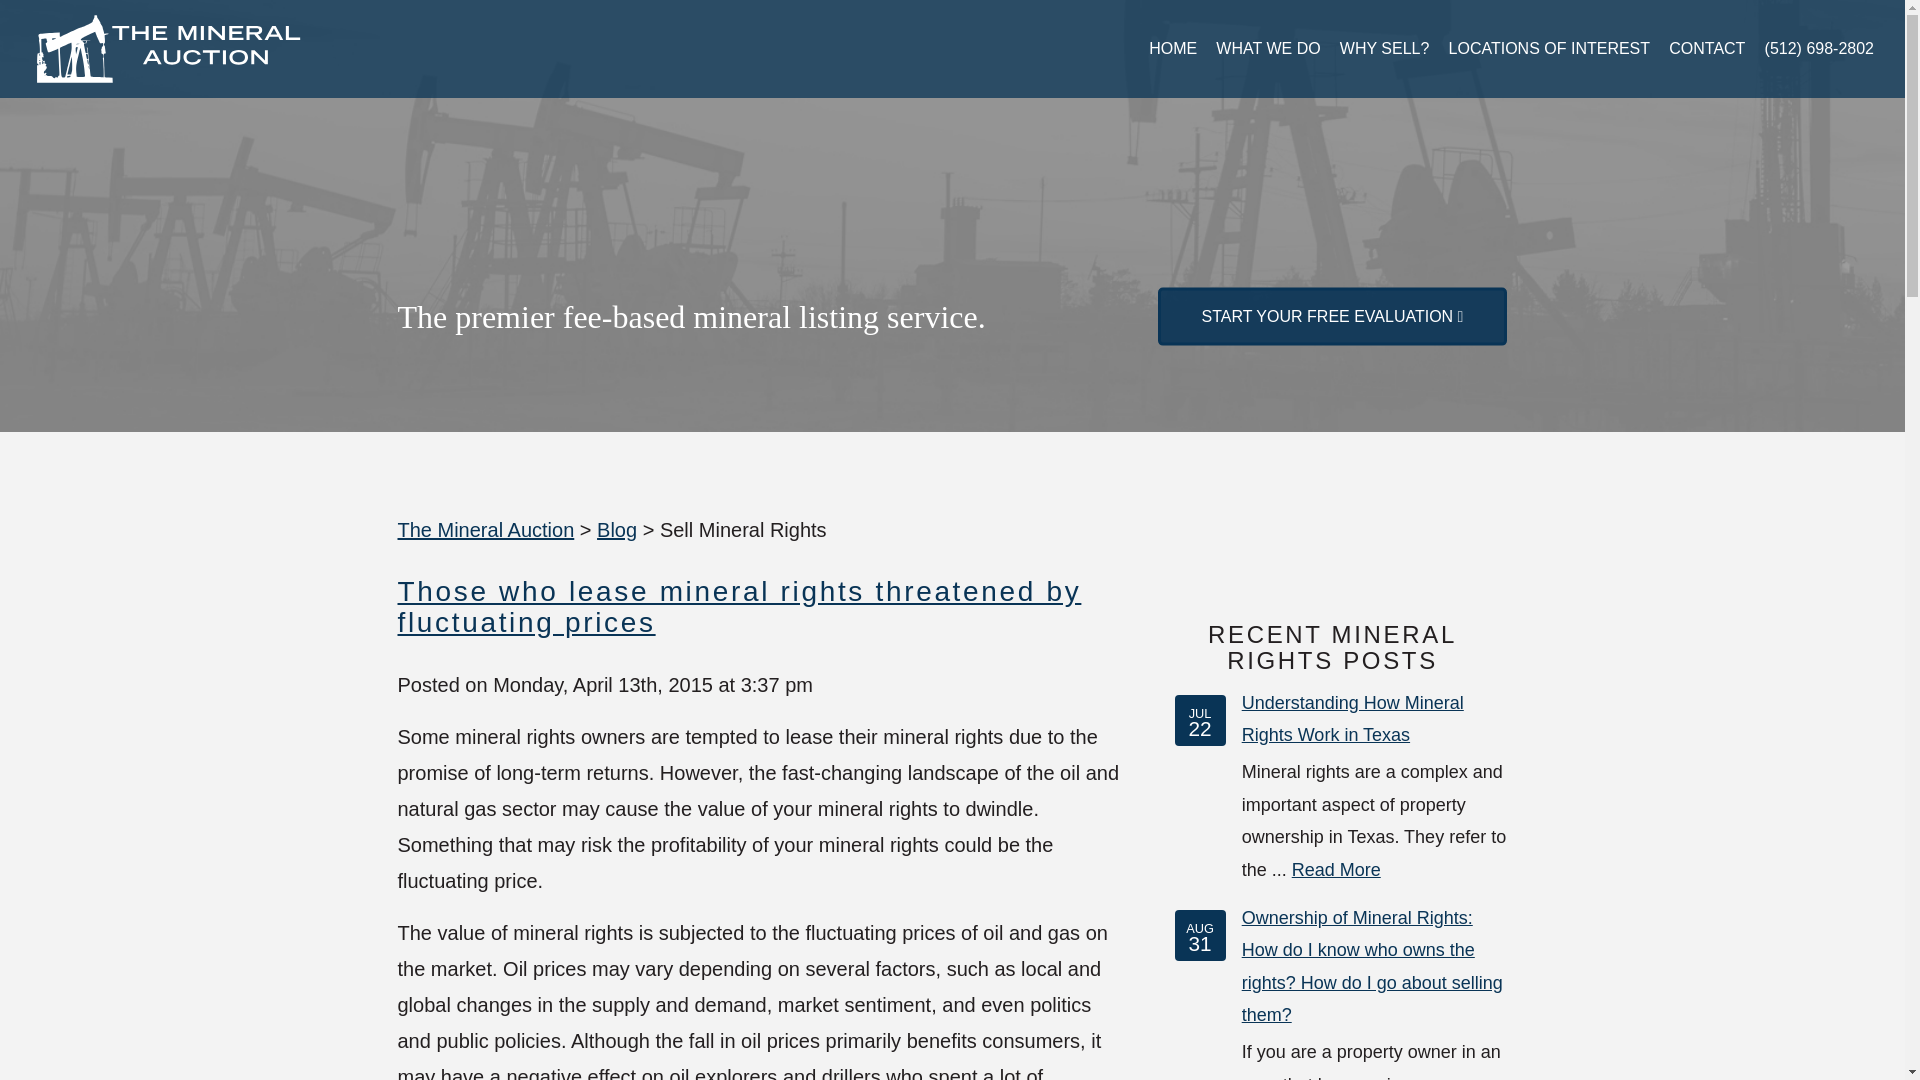  I want to click on Read More, so click(1336, 870).